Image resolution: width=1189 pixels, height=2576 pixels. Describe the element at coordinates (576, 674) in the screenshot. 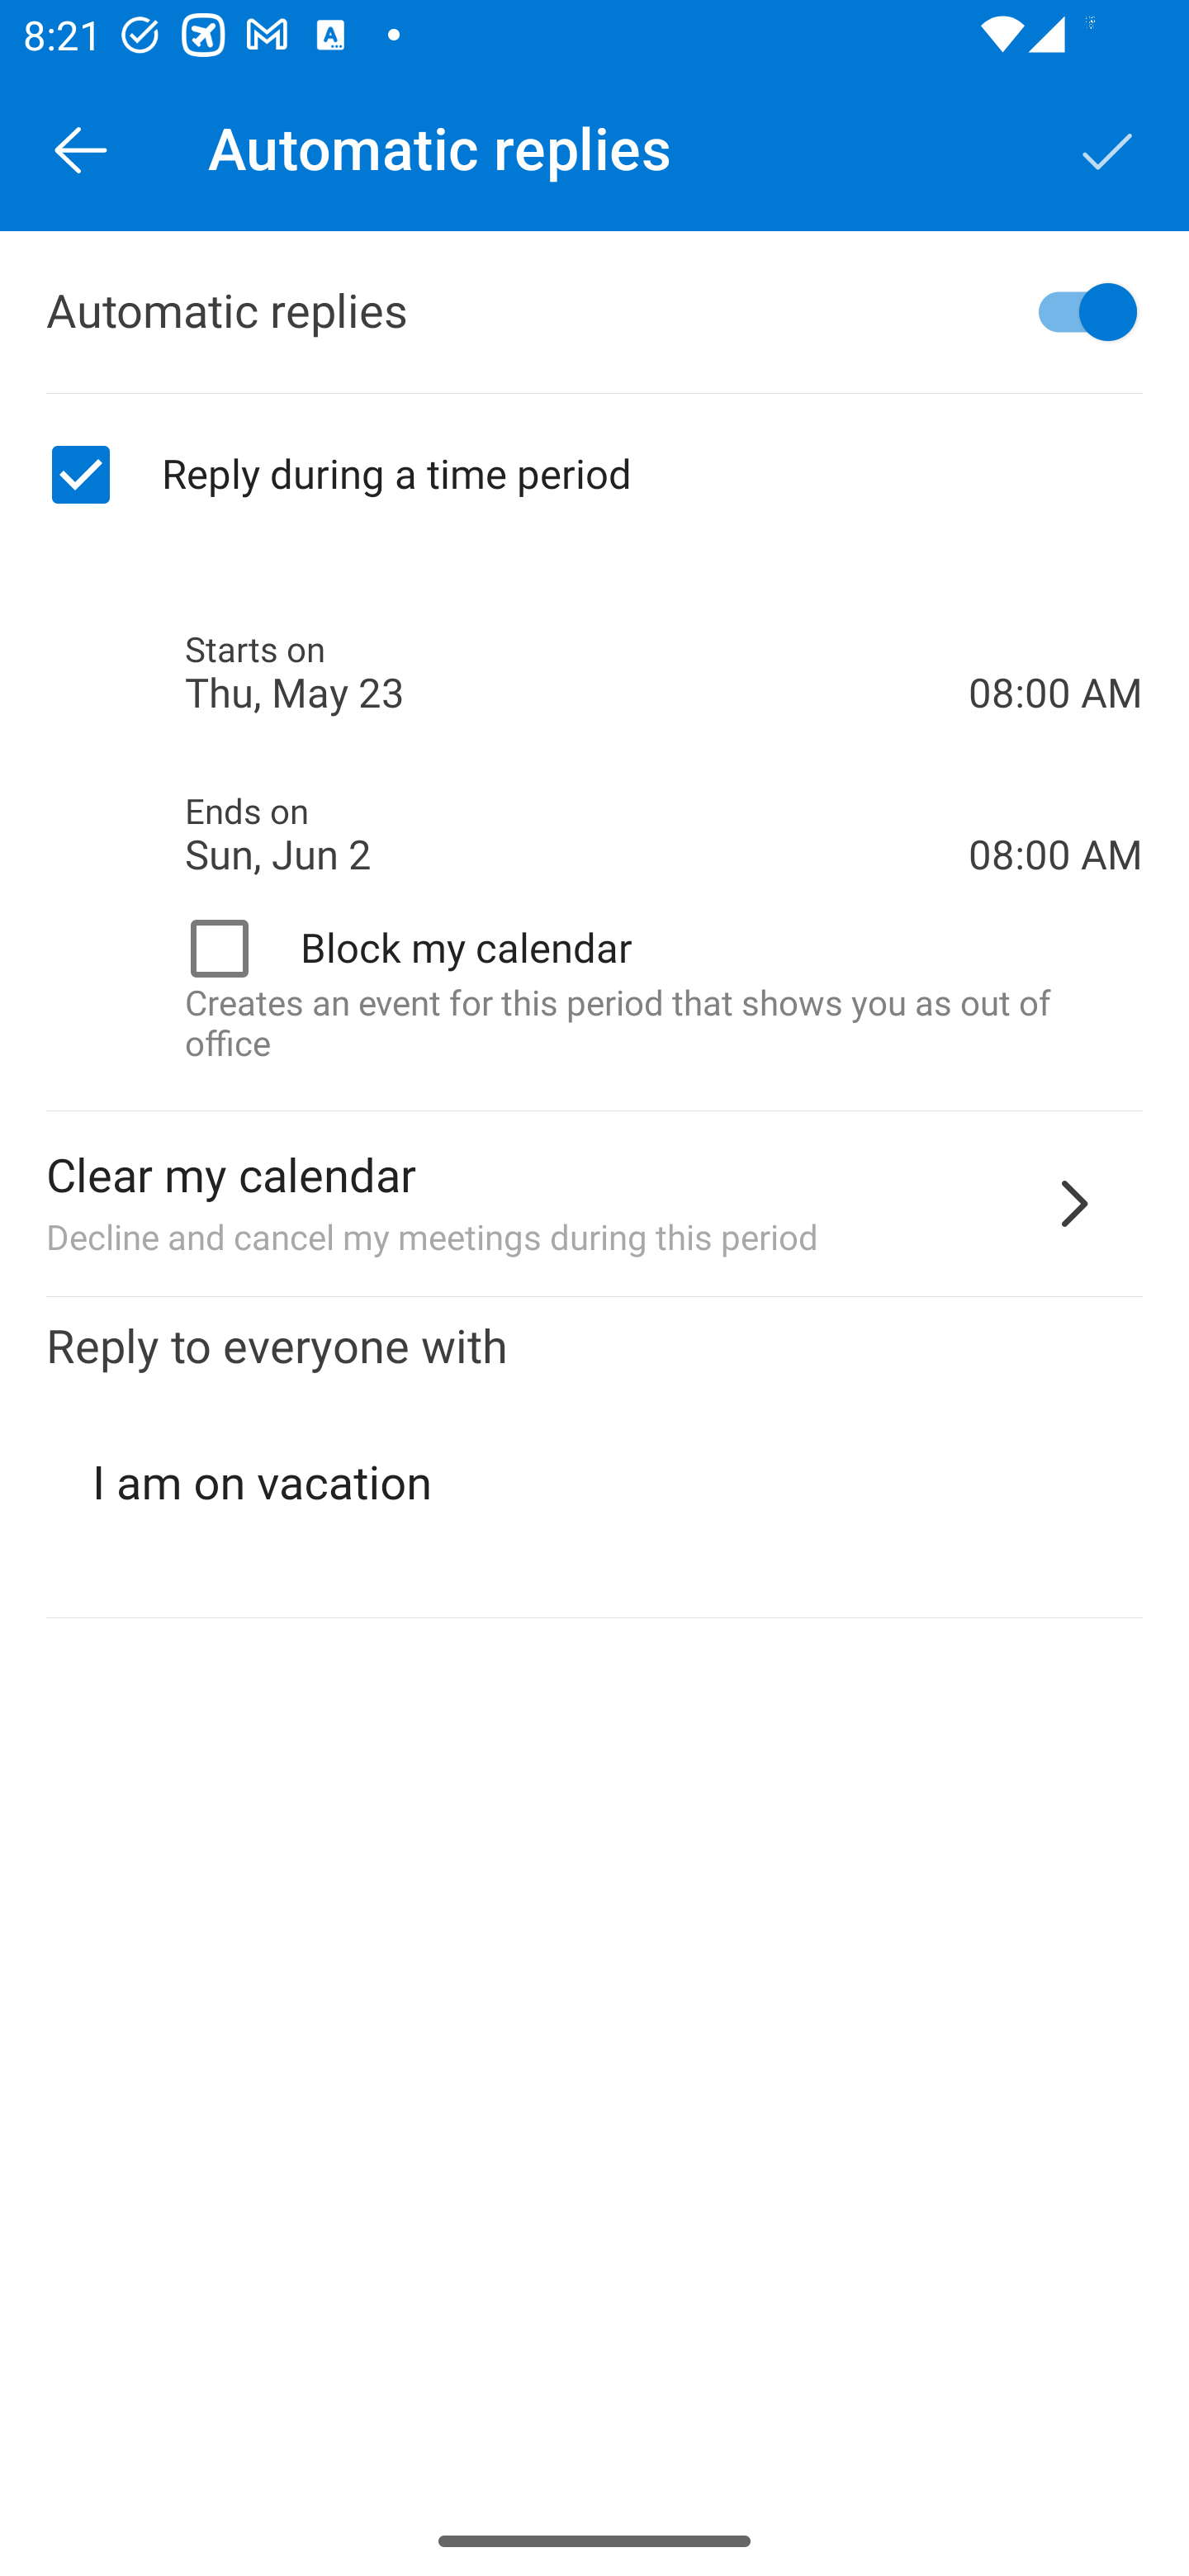

I see `Starts on Thu, May 23` at that location.